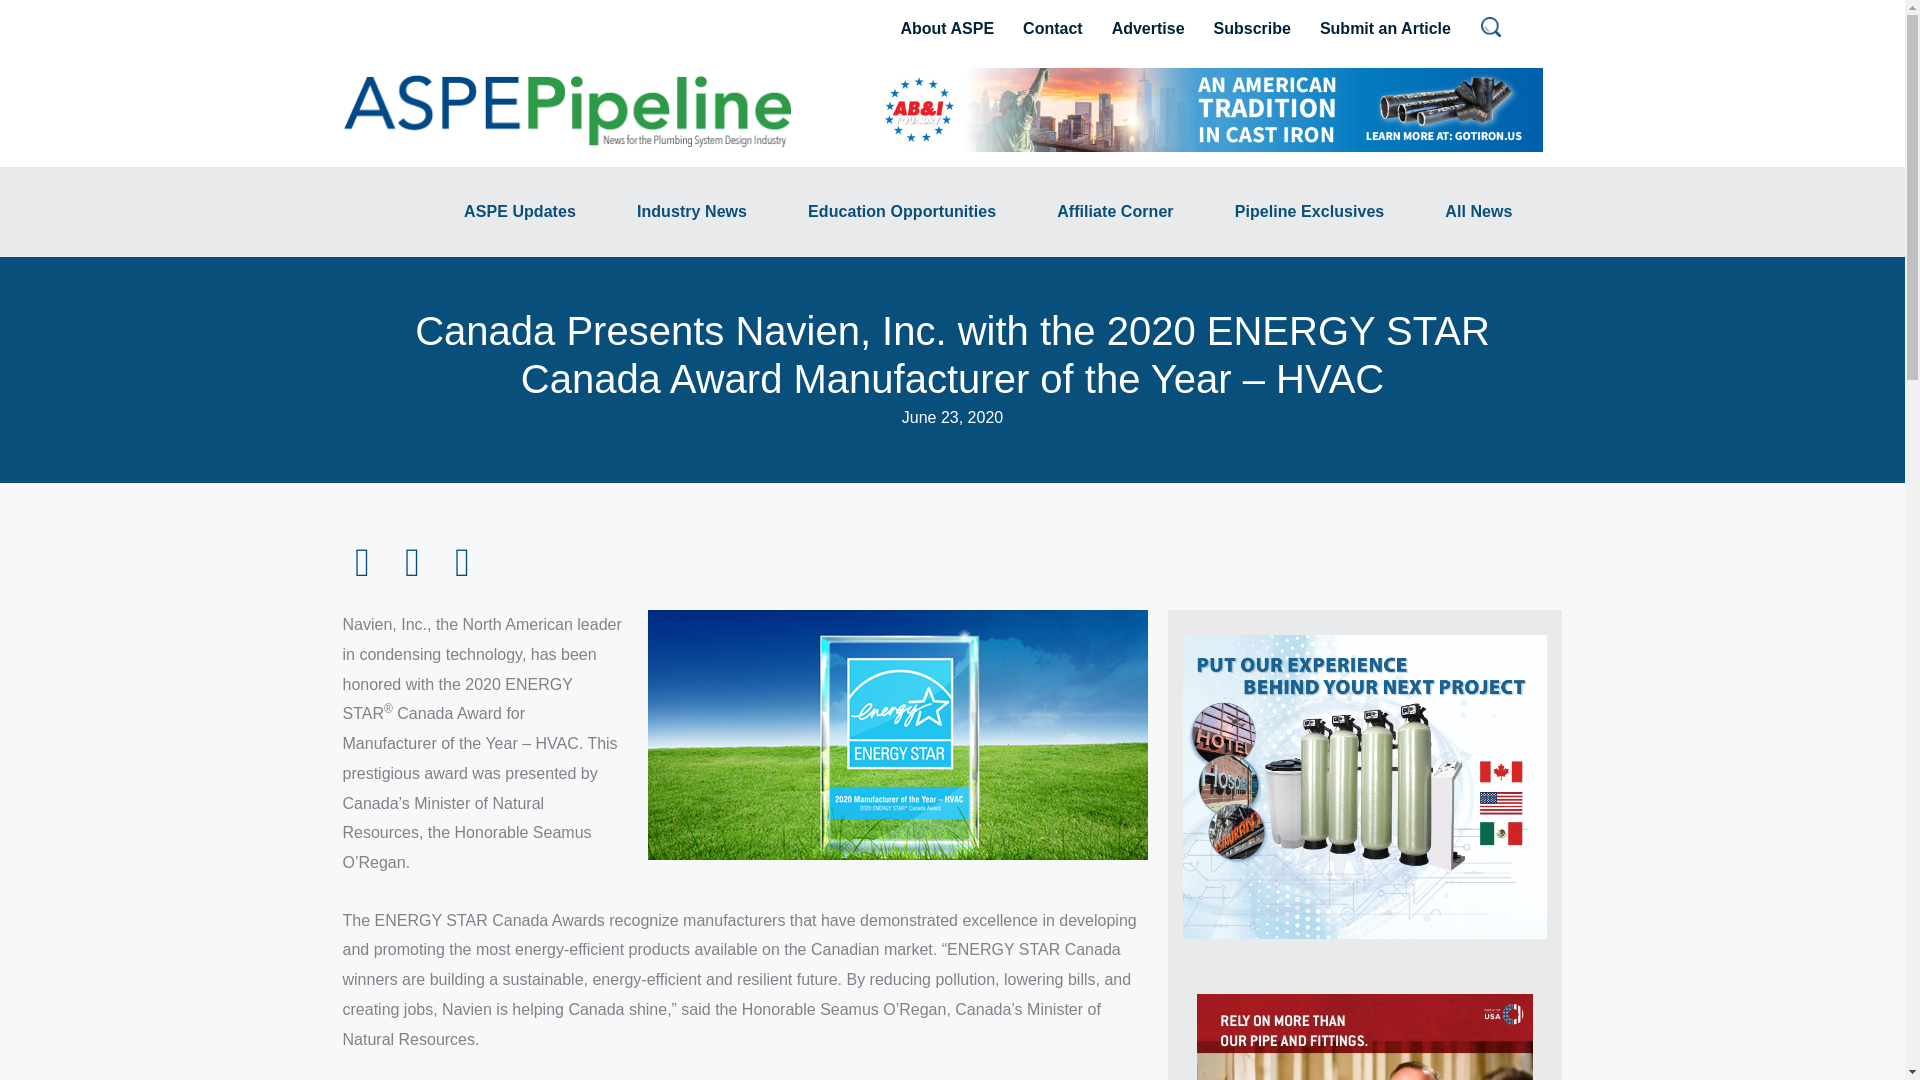 The width and height of the screenshot is (1920, 1080). I want to click on Pipeline Exclusives, so click(1310, 211).